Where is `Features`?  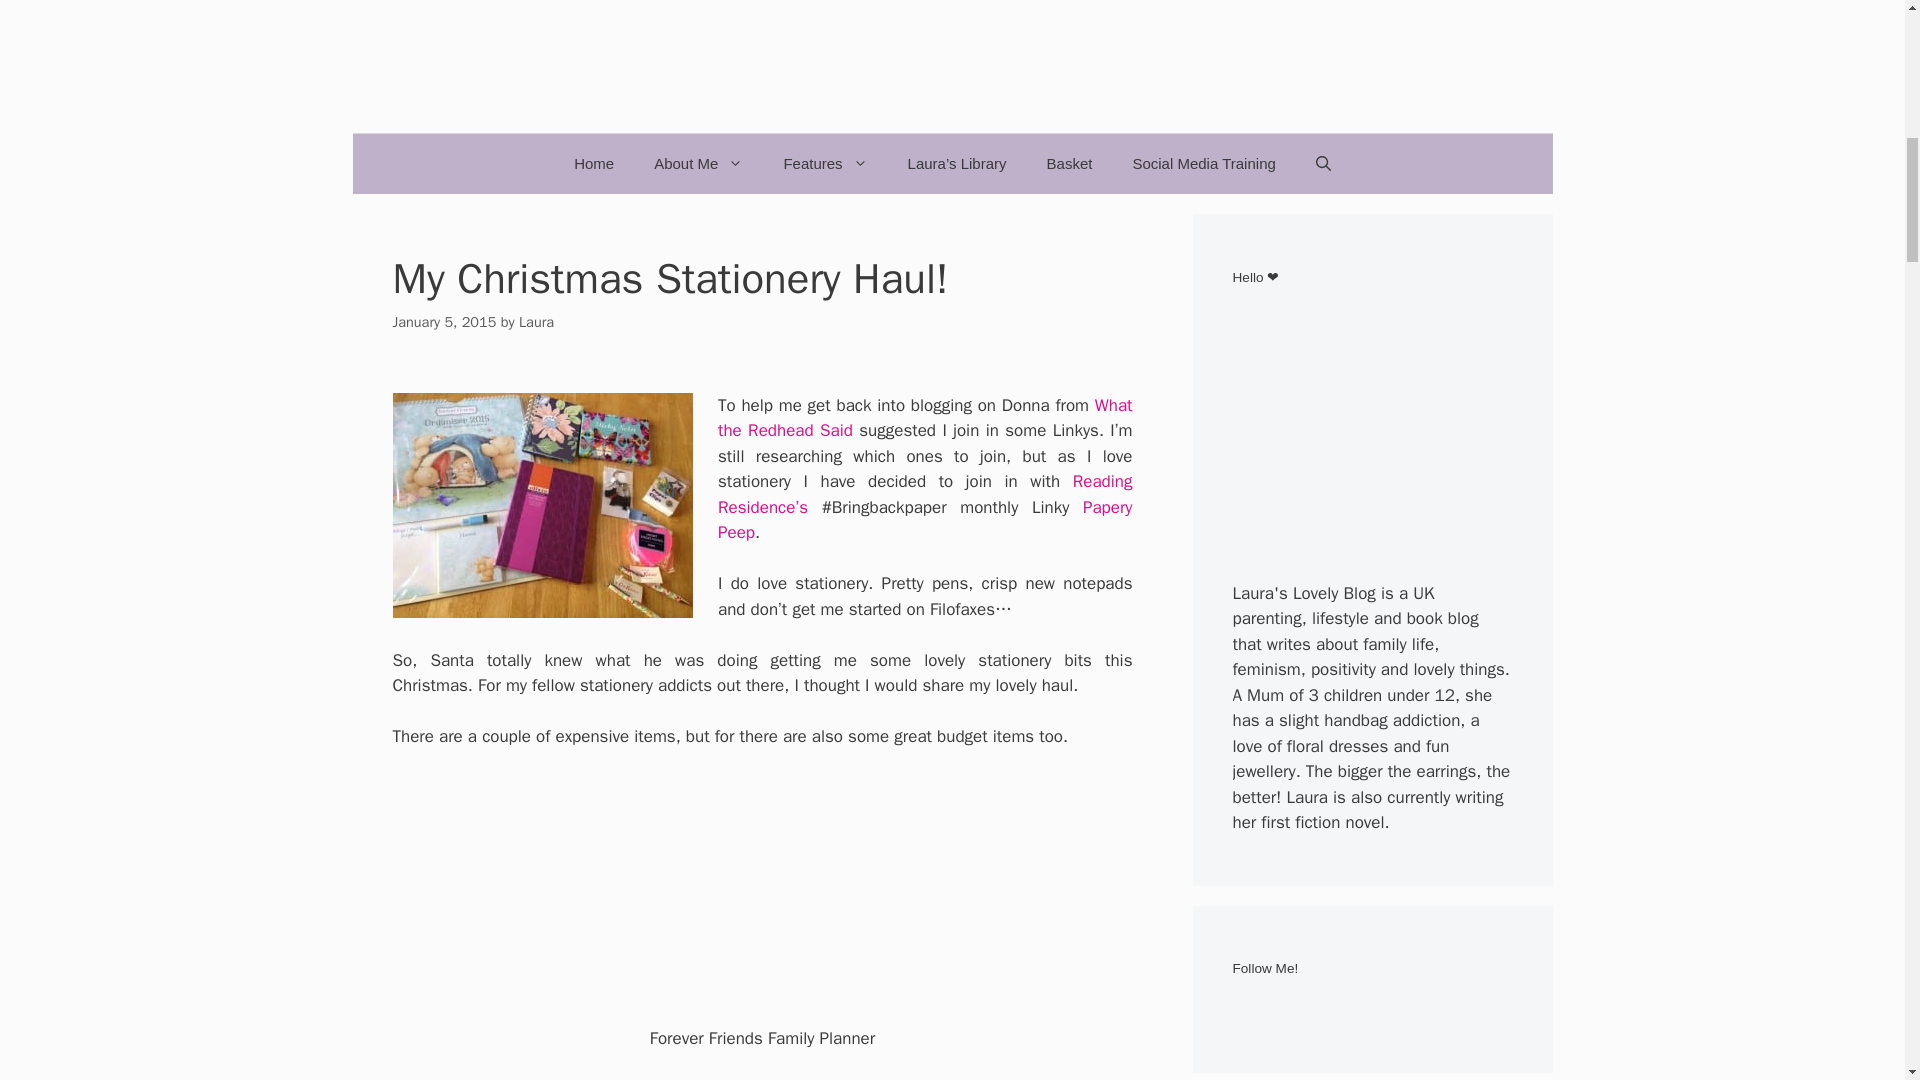
Features is located at coordinates (824, 164).